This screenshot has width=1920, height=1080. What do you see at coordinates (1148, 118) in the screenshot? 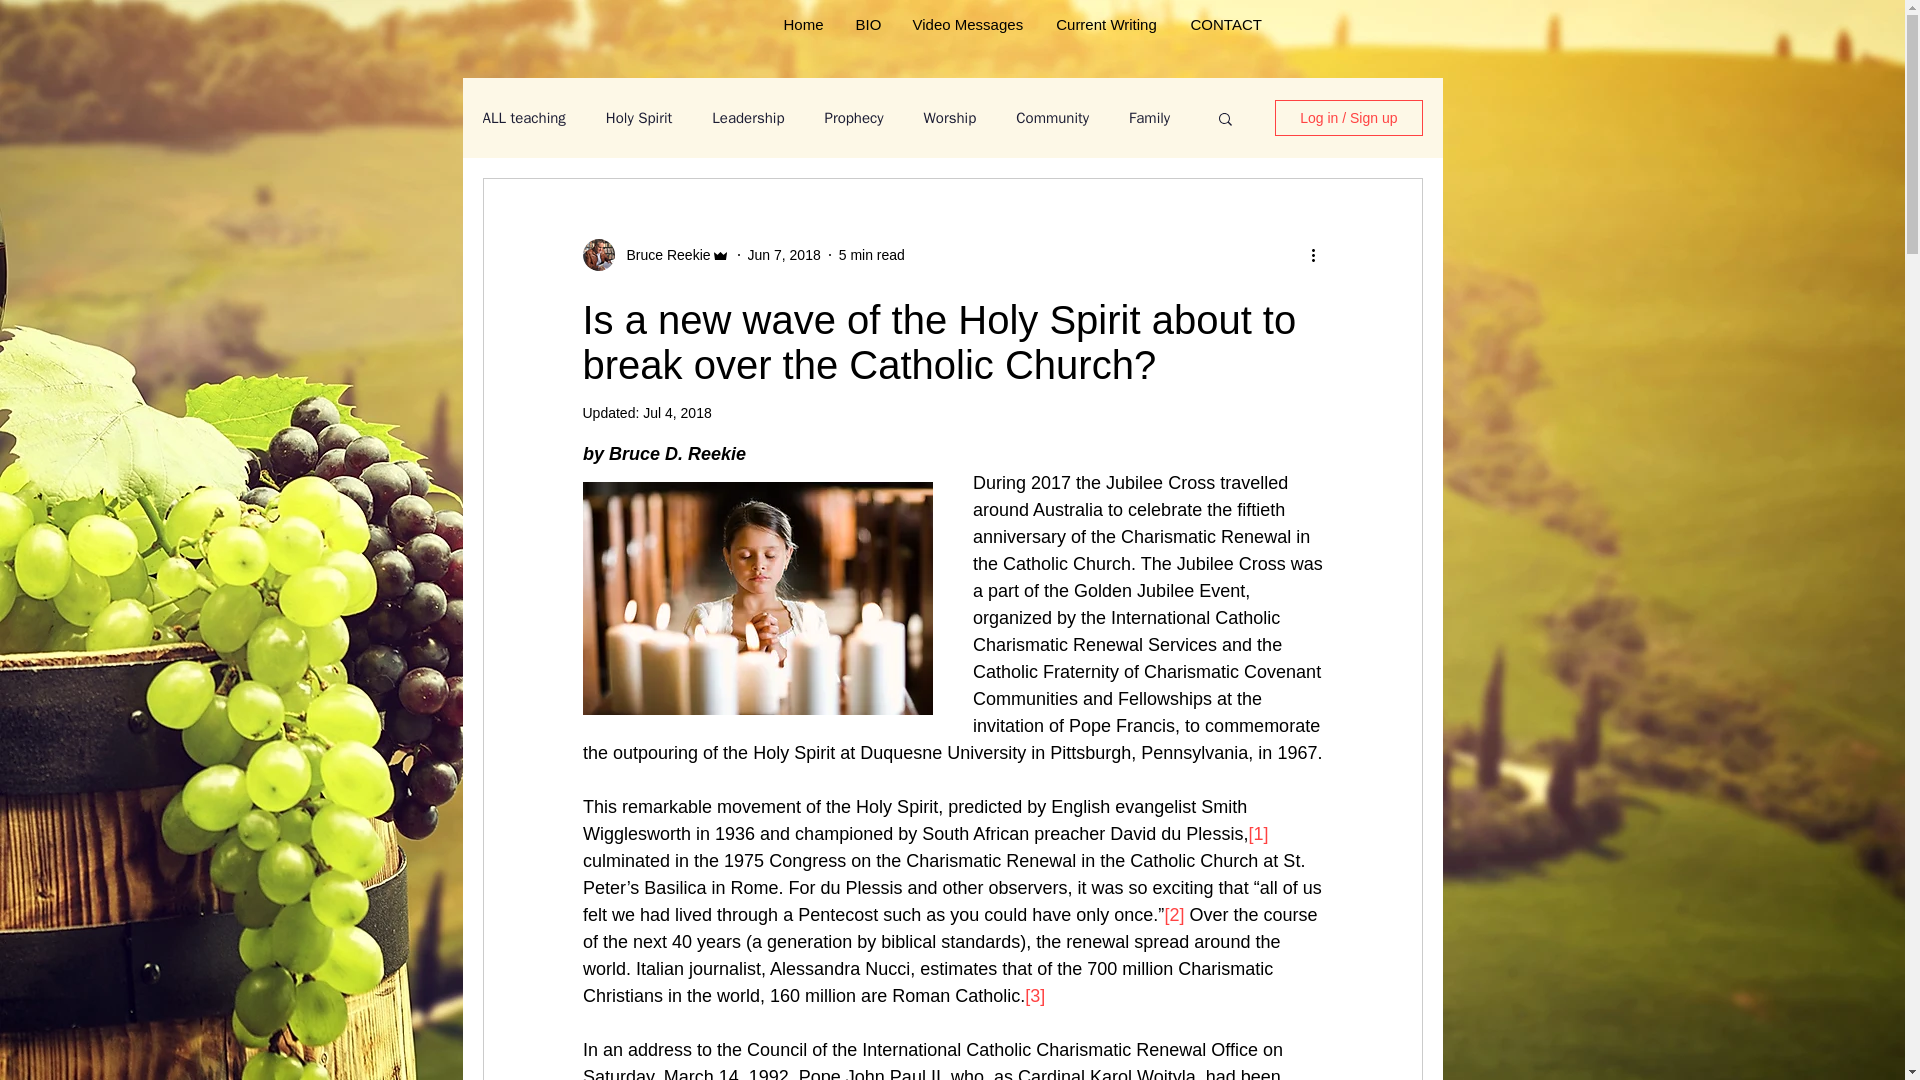
I see `Family` at bounding box center [1148, 118].